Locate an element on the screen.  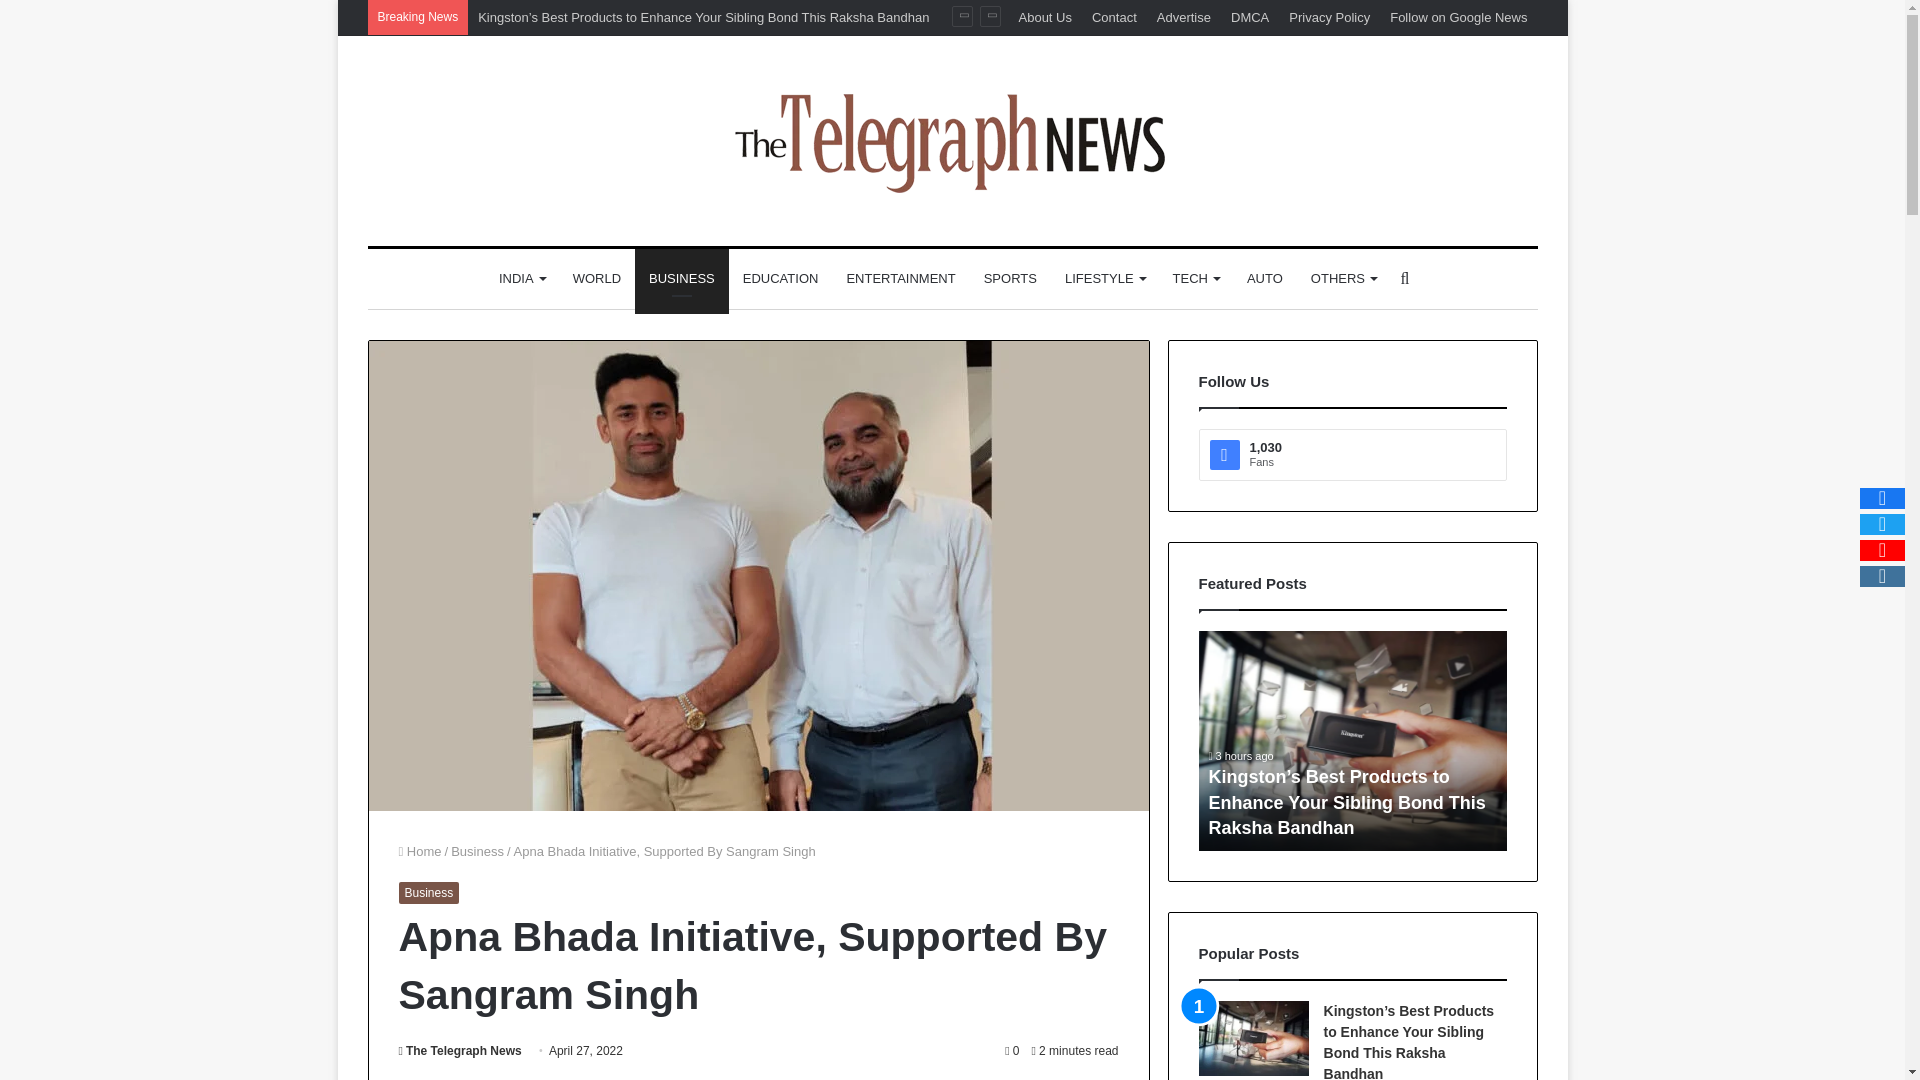
INDIA is located at coordinates (522, 278).